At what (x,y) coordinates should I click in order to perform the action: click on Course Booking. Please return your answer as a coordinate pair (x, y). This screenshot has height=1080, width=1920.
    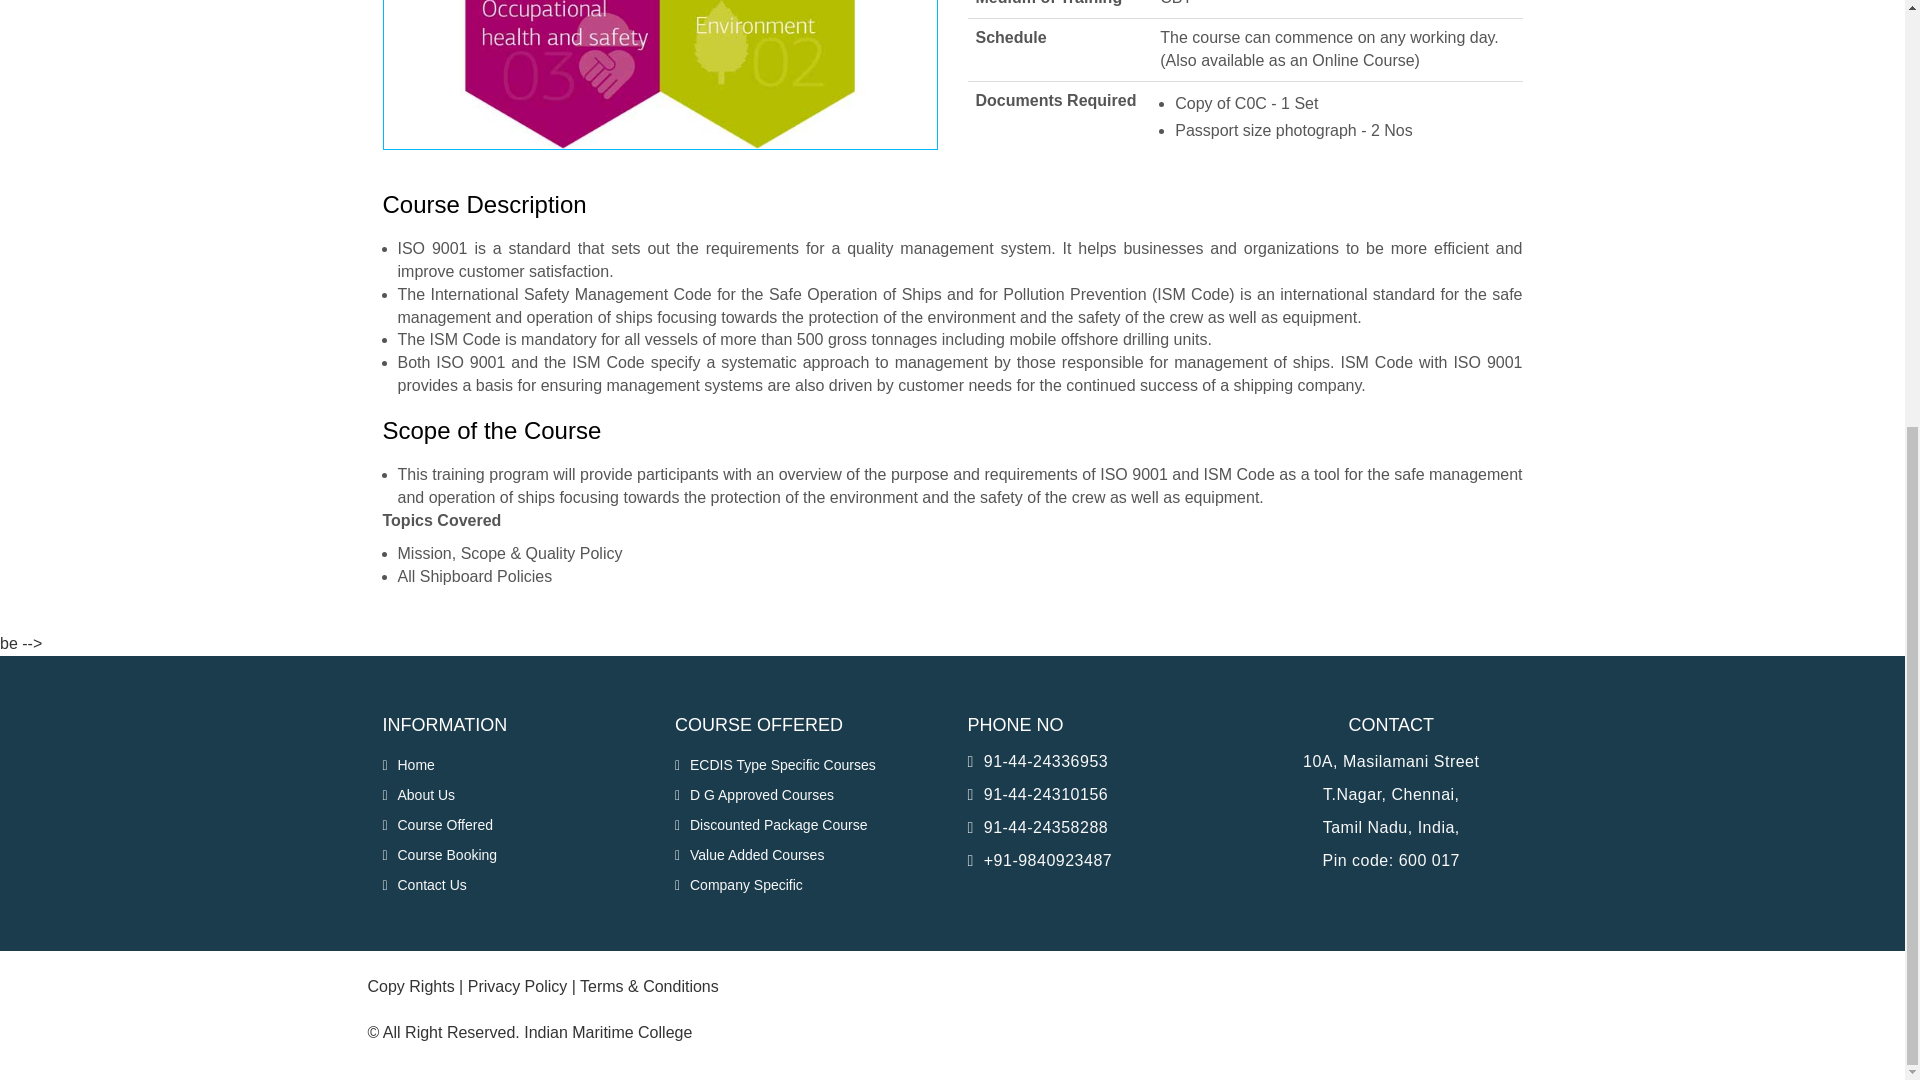
    Looking at the image, I should click on (440, 856).